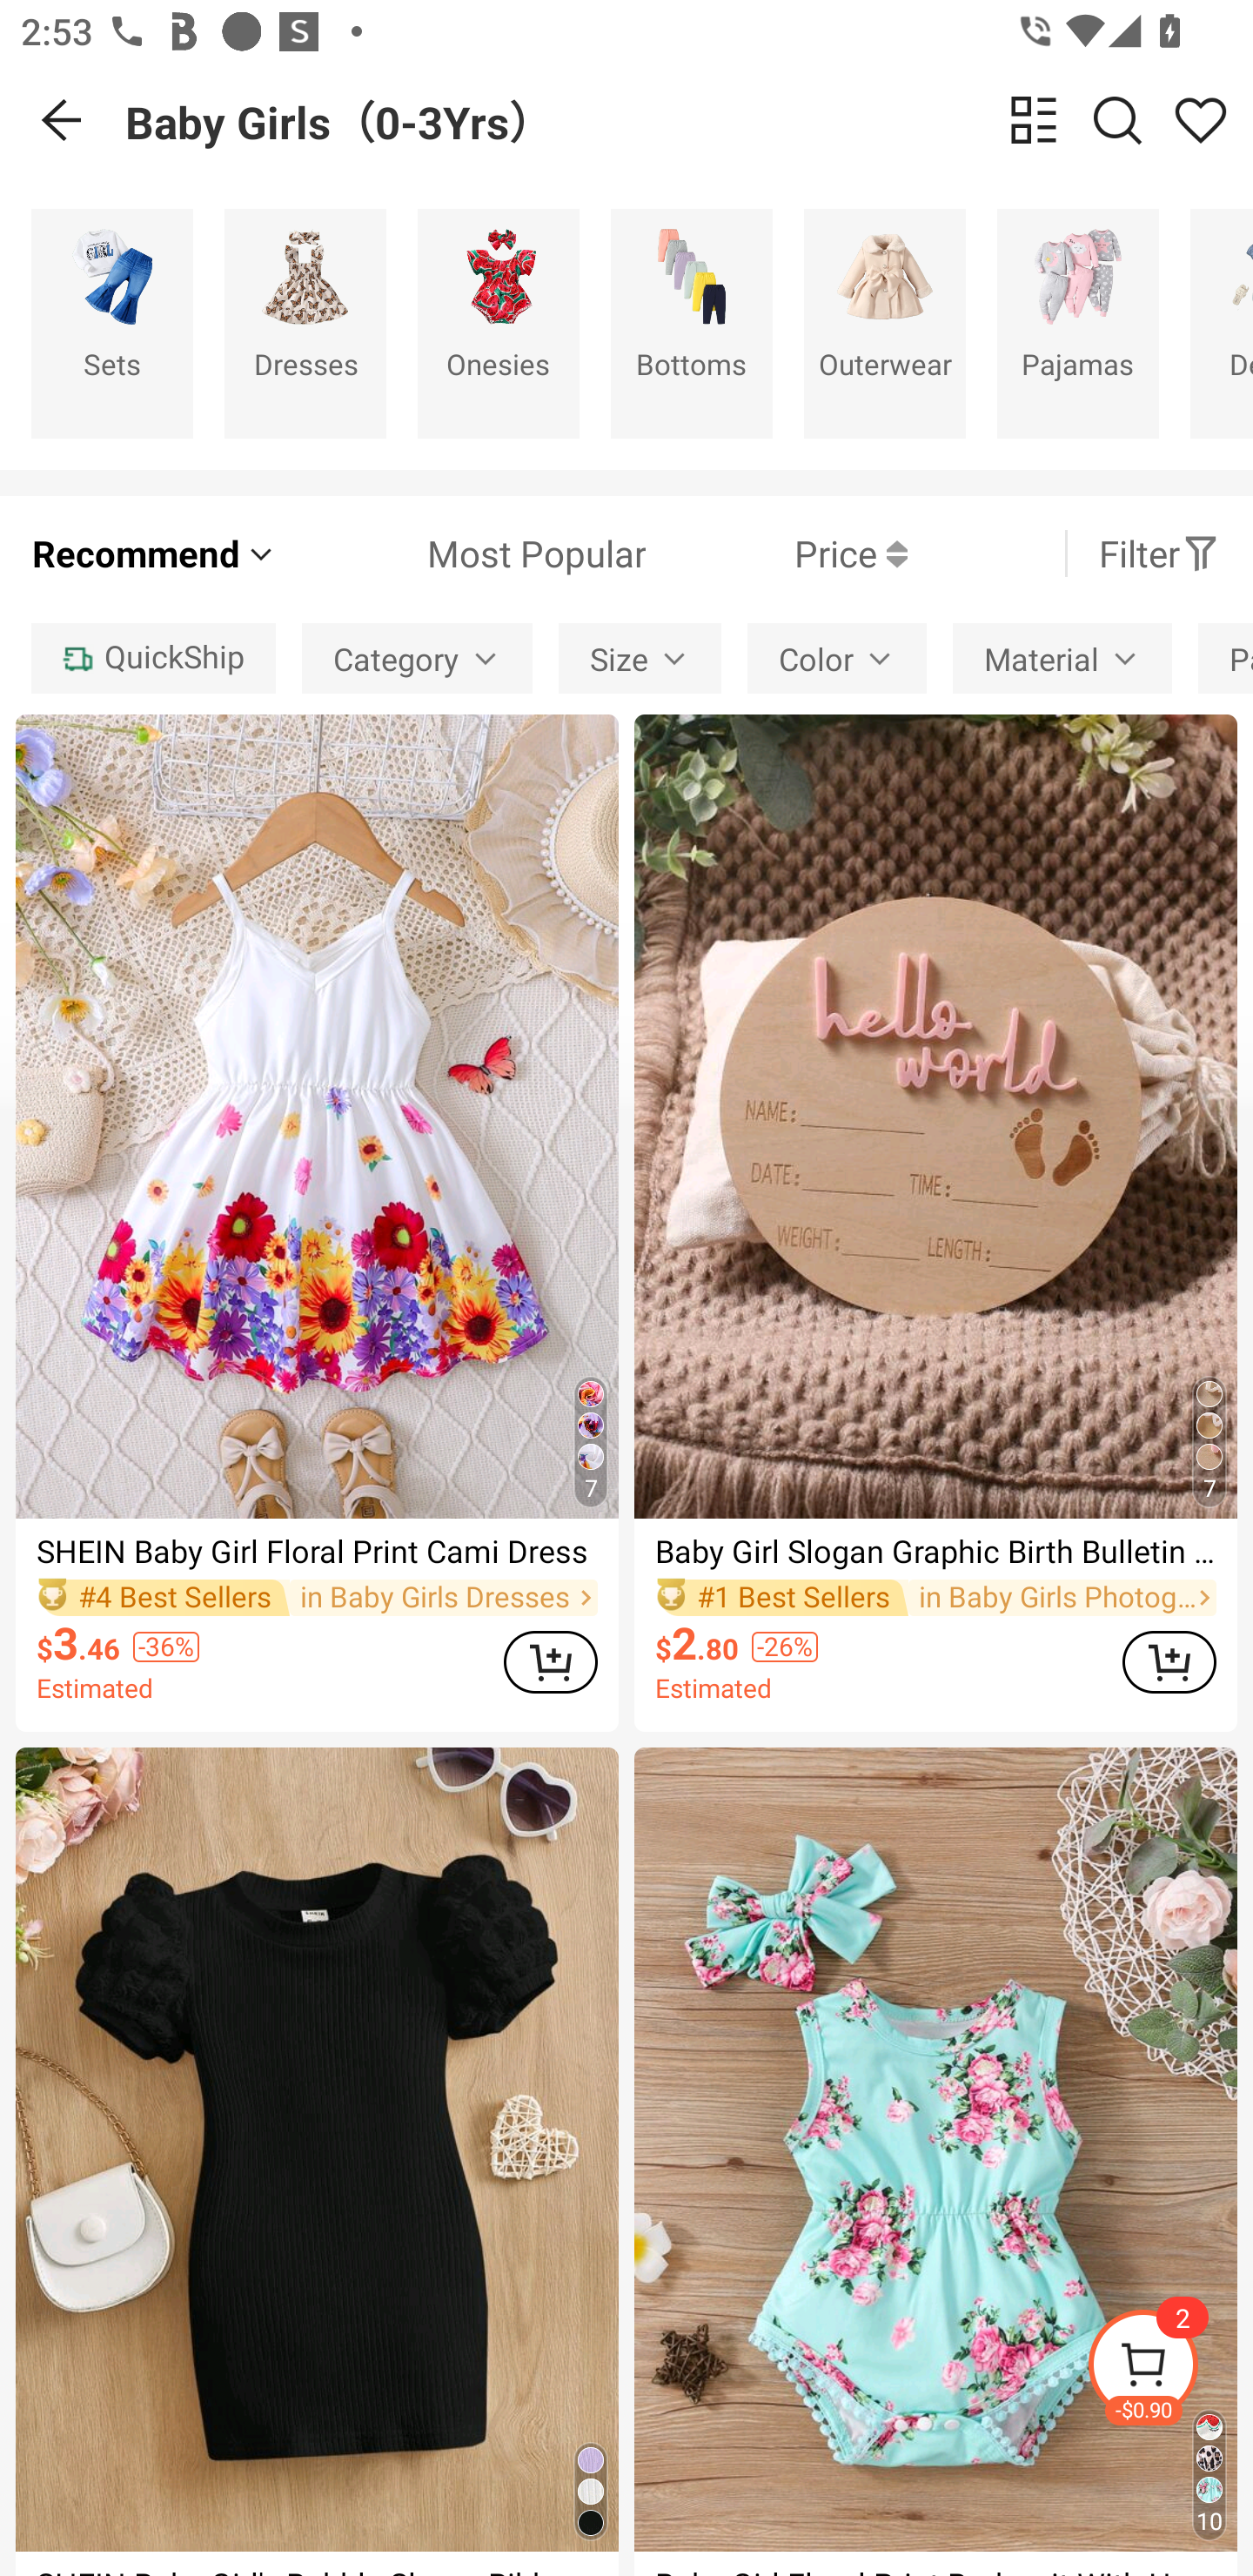 The image size is (1253, 2576). I want to click on Filter, so click(1159, 553).